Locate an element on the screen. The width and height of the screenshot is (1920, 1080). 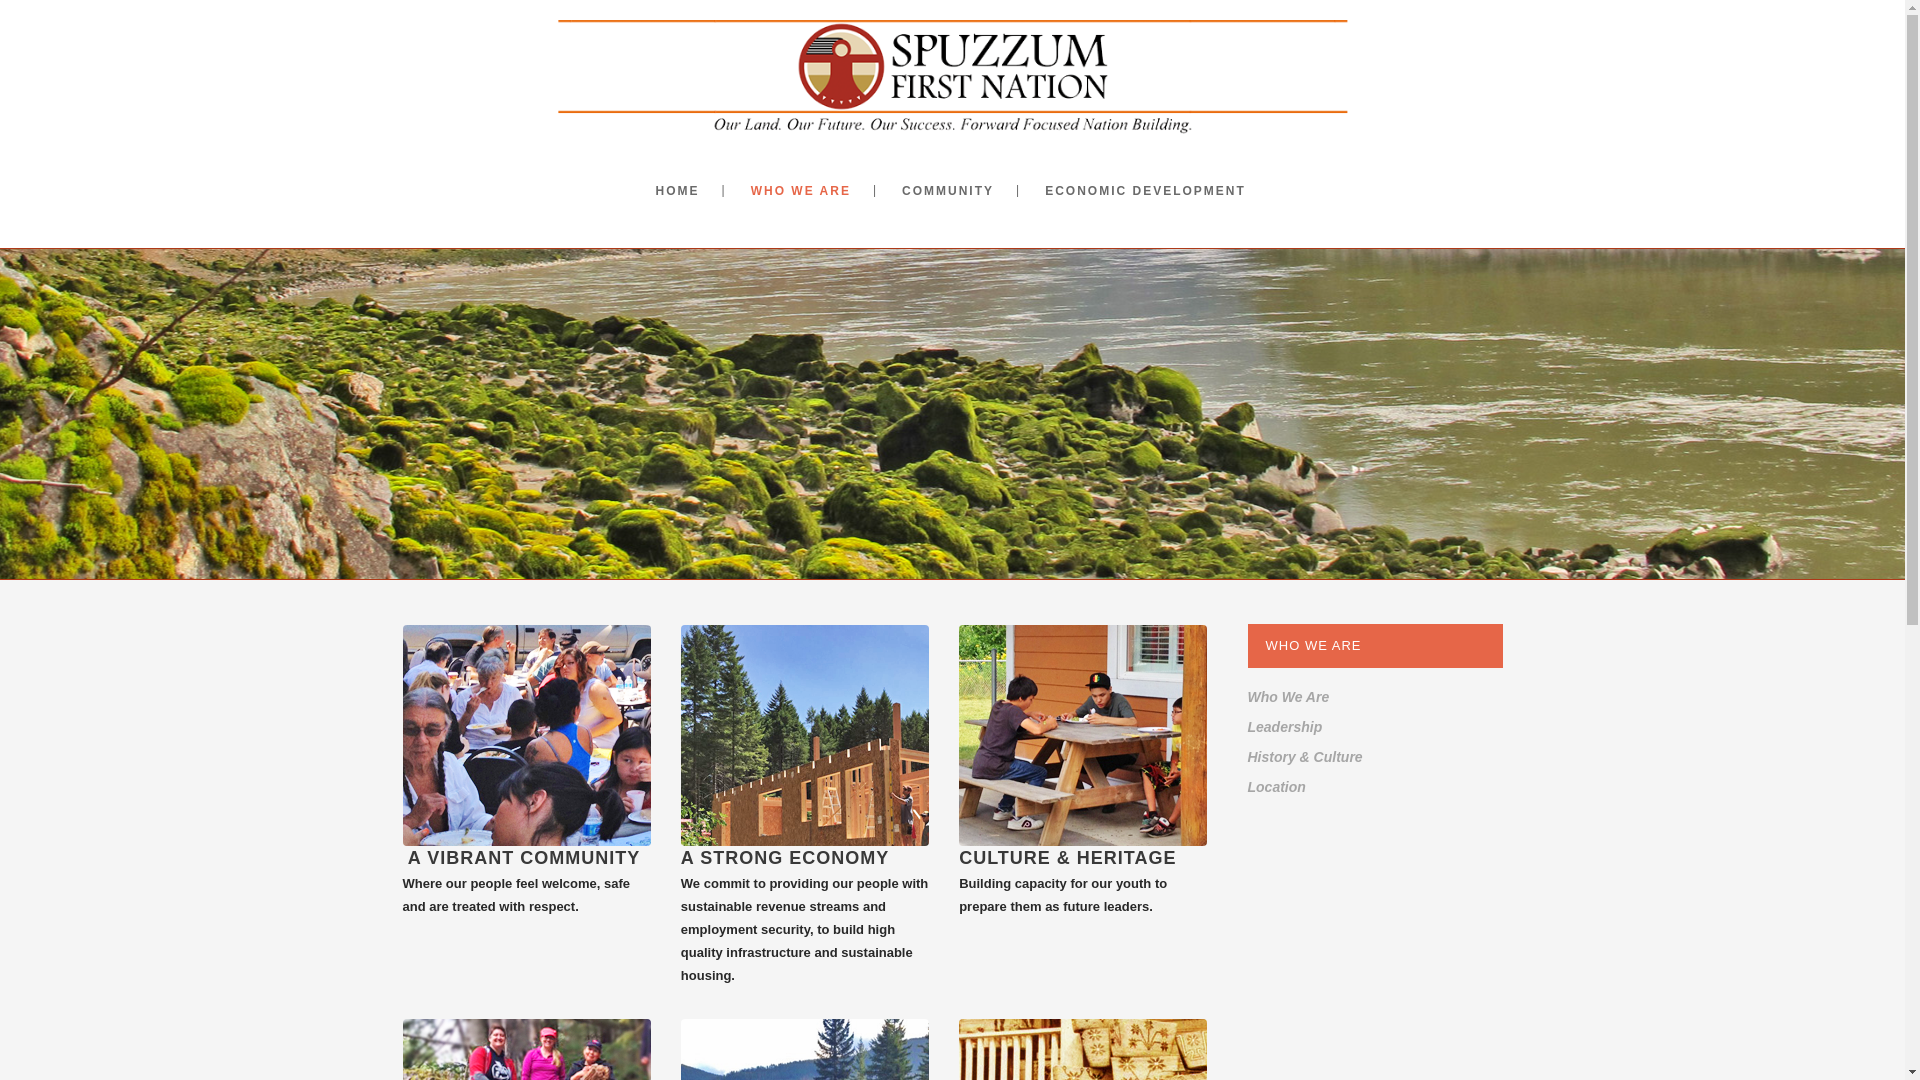
Who We Are is located at coordinates (1289, 697).